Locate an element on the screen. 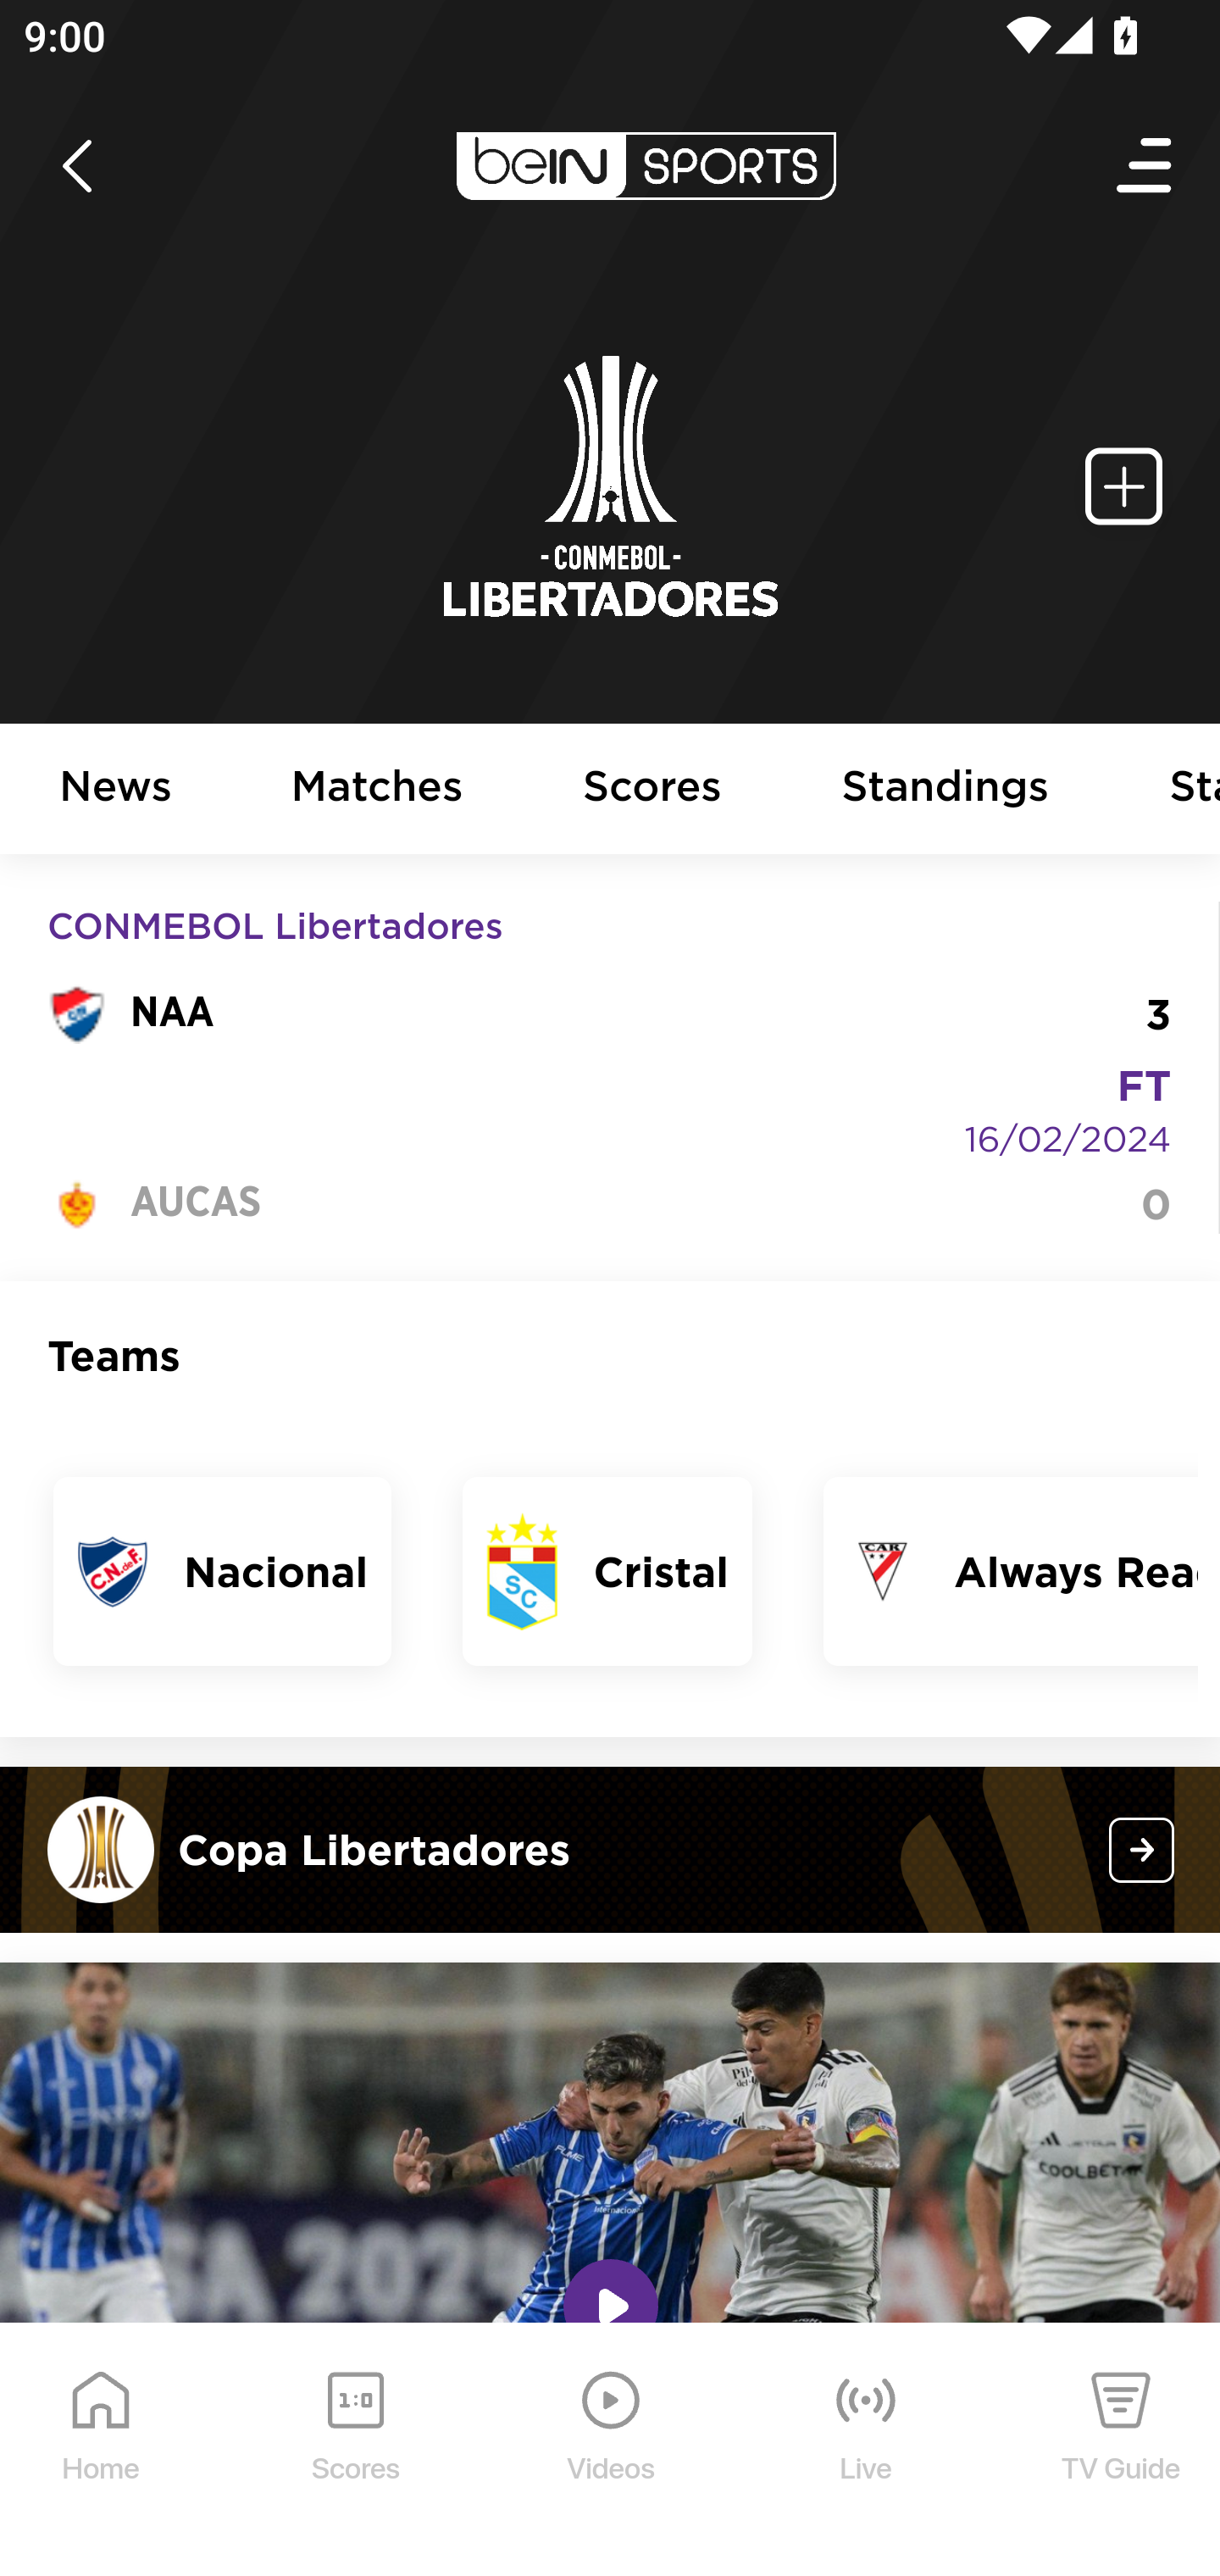  Home Home Icon Home is located at coordinates (102, 2451).